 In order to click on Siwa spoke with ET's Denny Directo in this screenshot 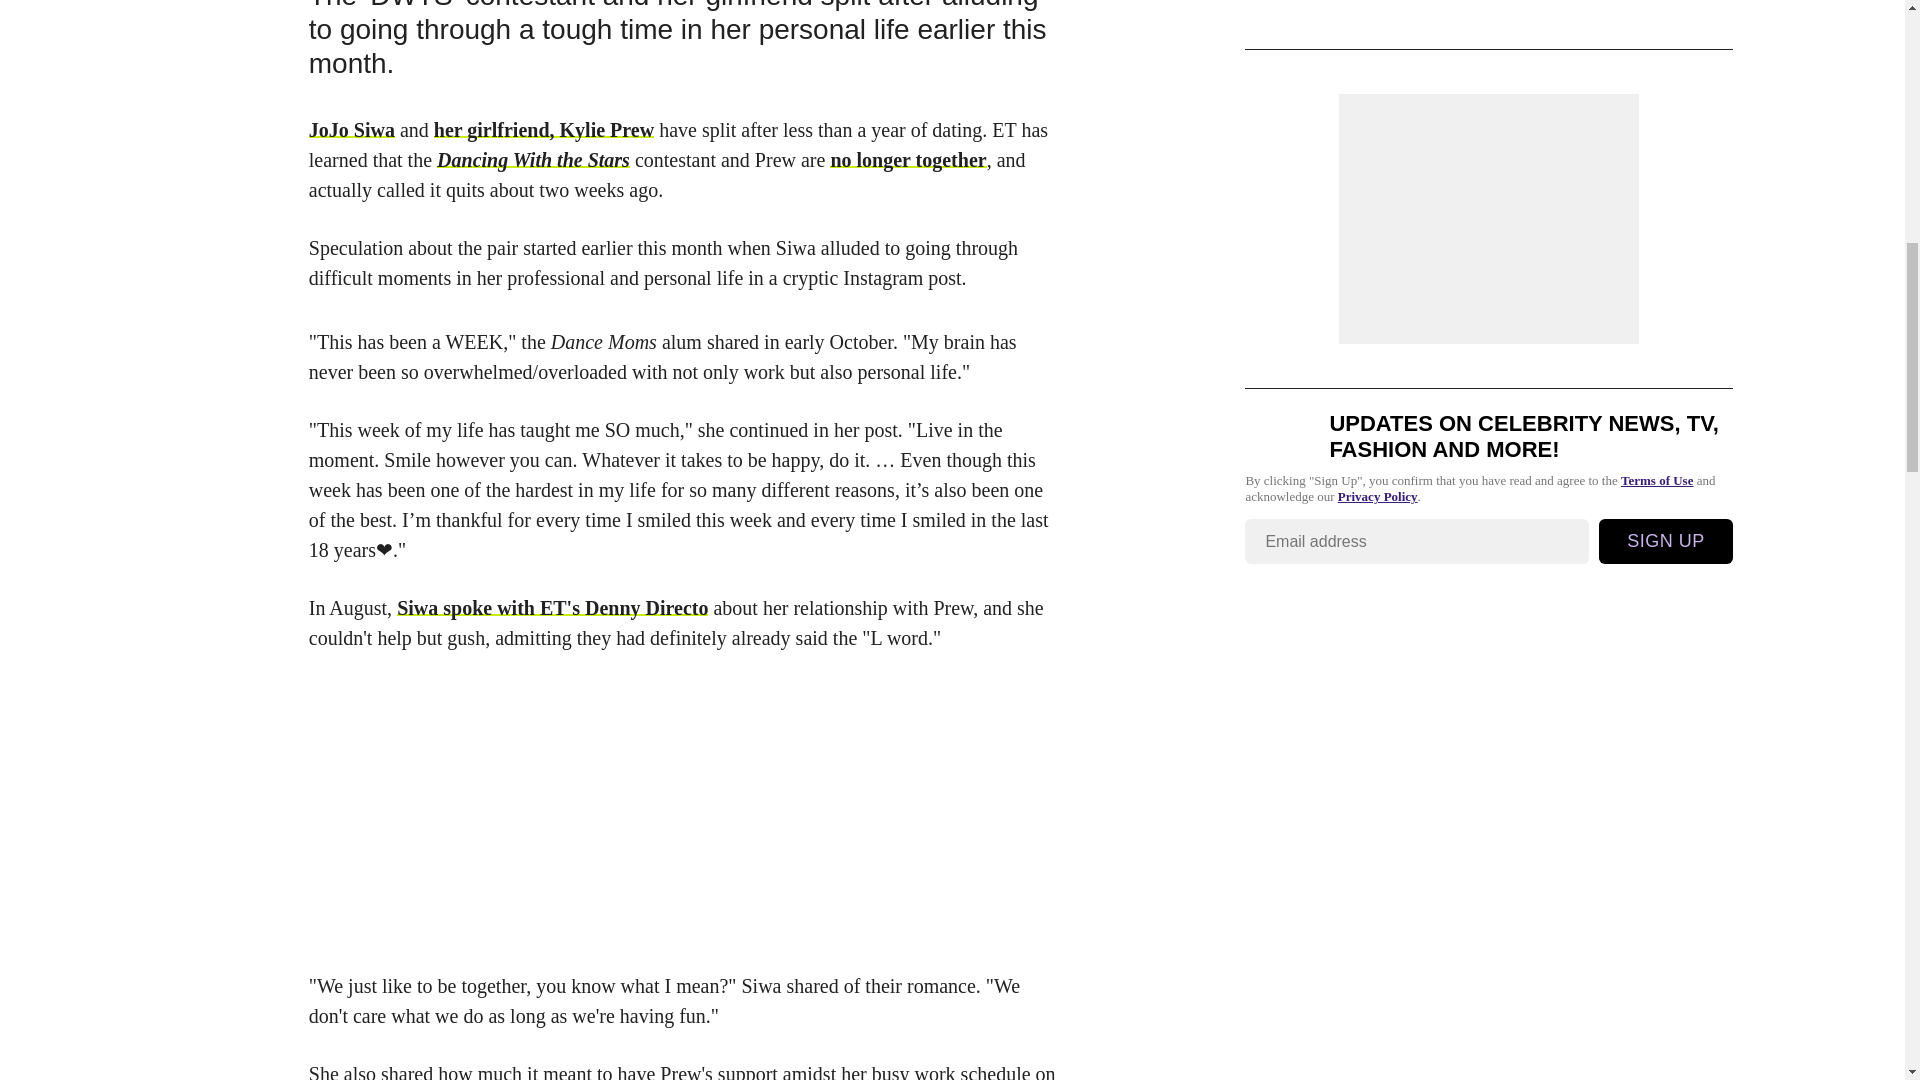, I will do `click(552, 608)`.